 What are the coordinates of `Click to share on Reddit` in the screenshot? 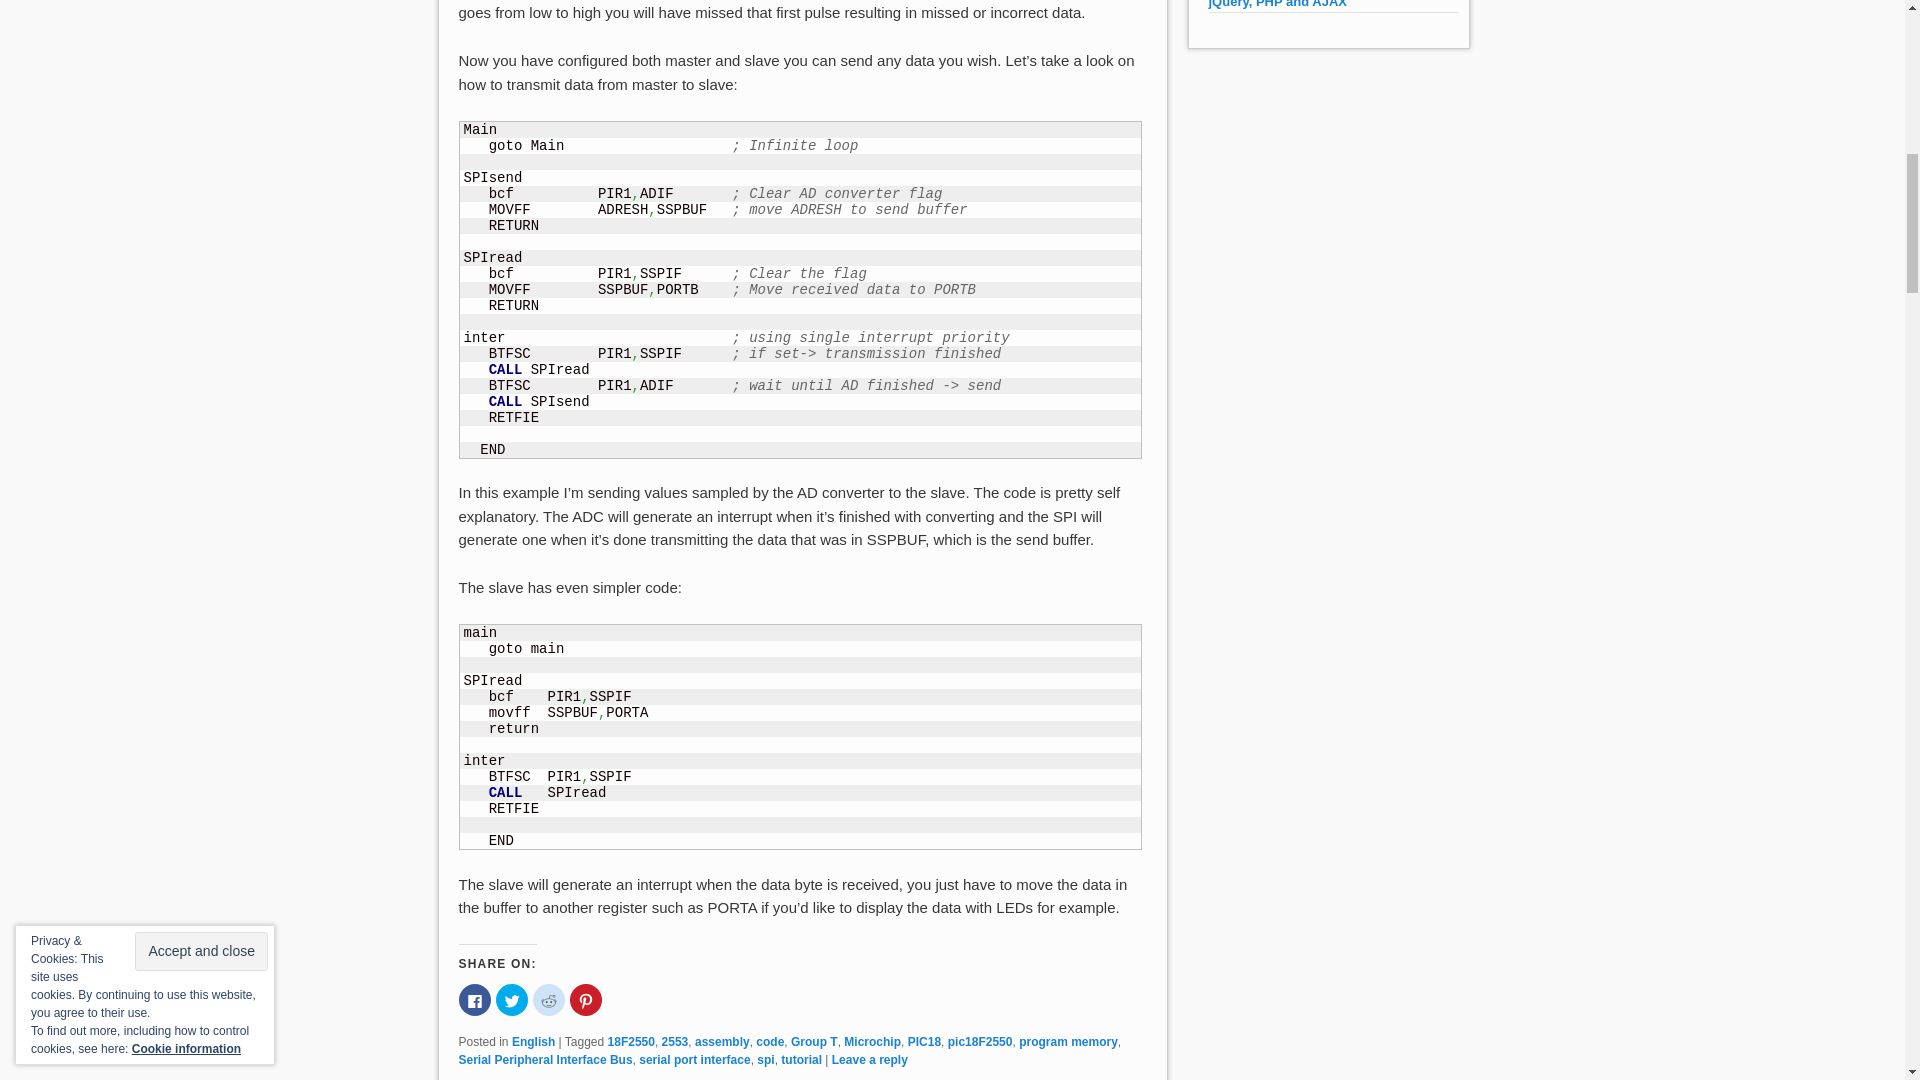 It's located at (548, 1000).